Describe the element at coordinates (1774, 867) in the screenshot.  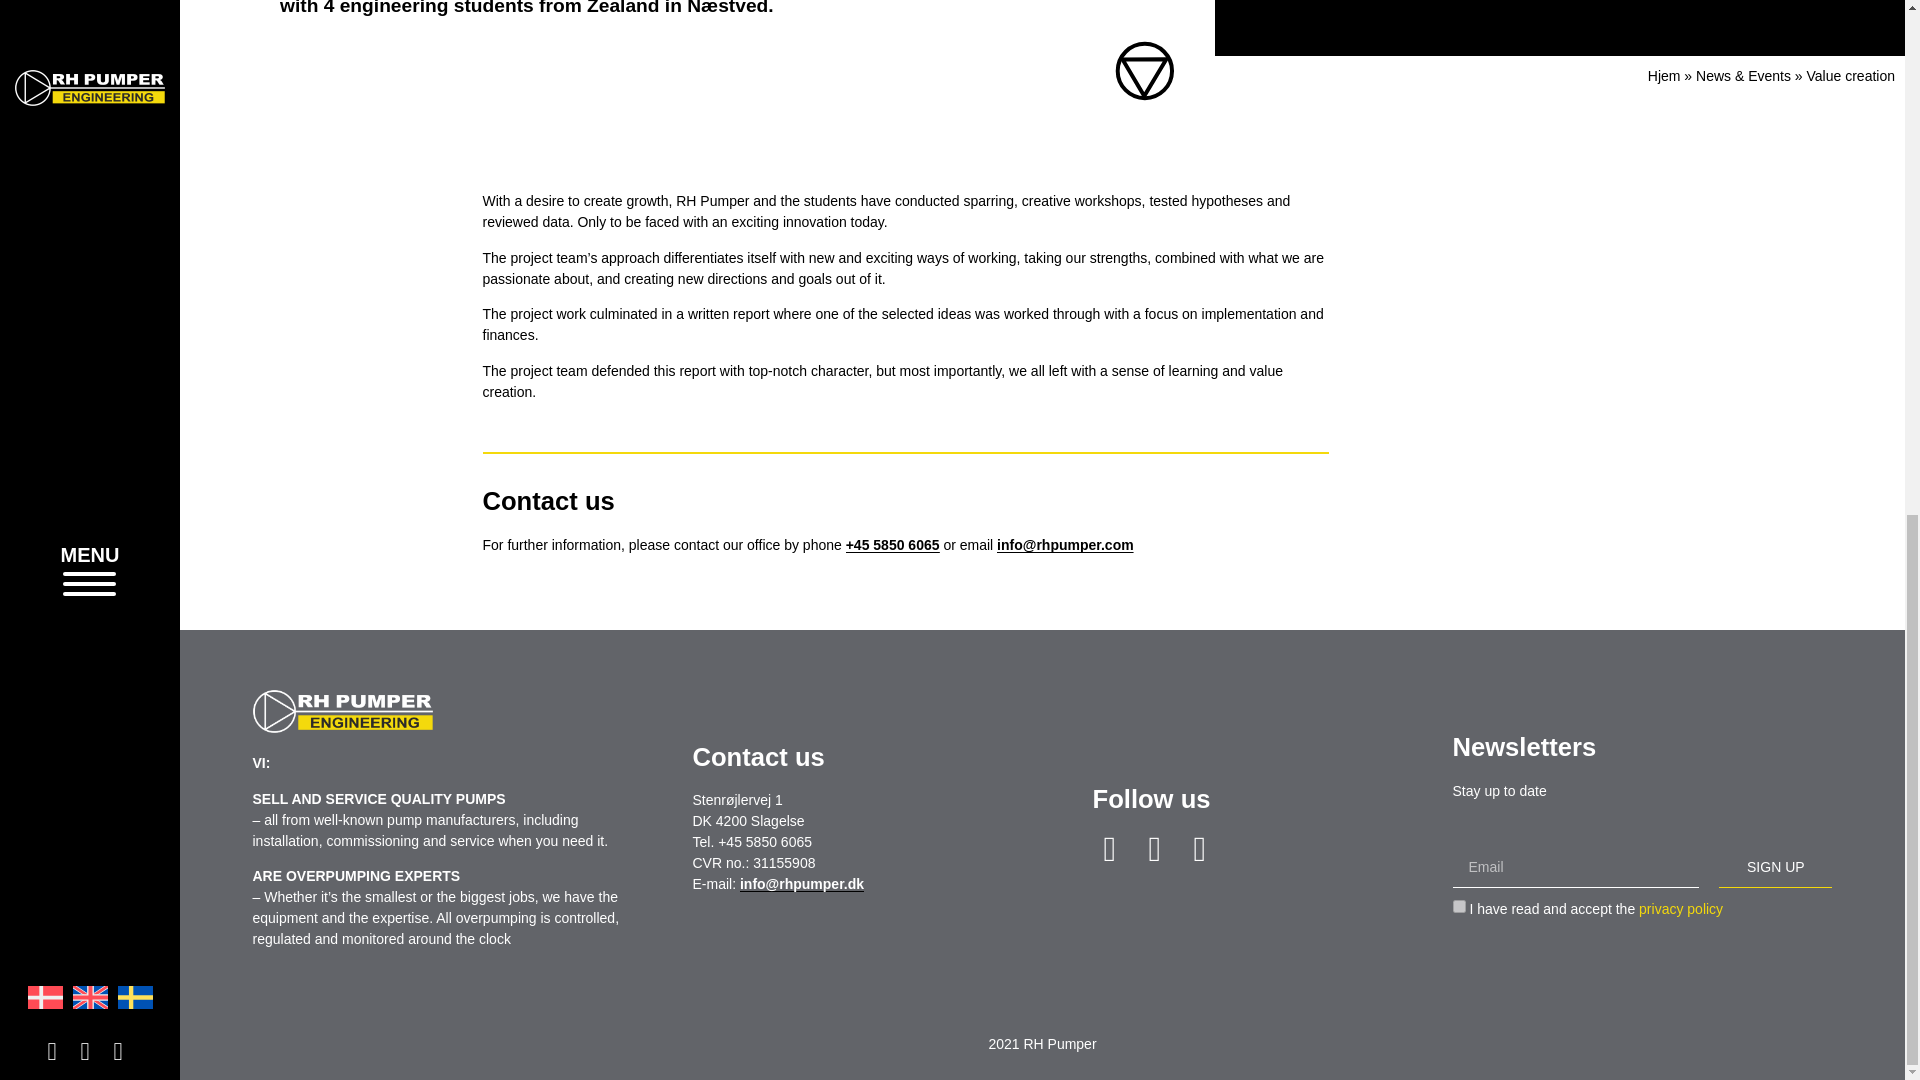
I see `SIGN UP` at that location.